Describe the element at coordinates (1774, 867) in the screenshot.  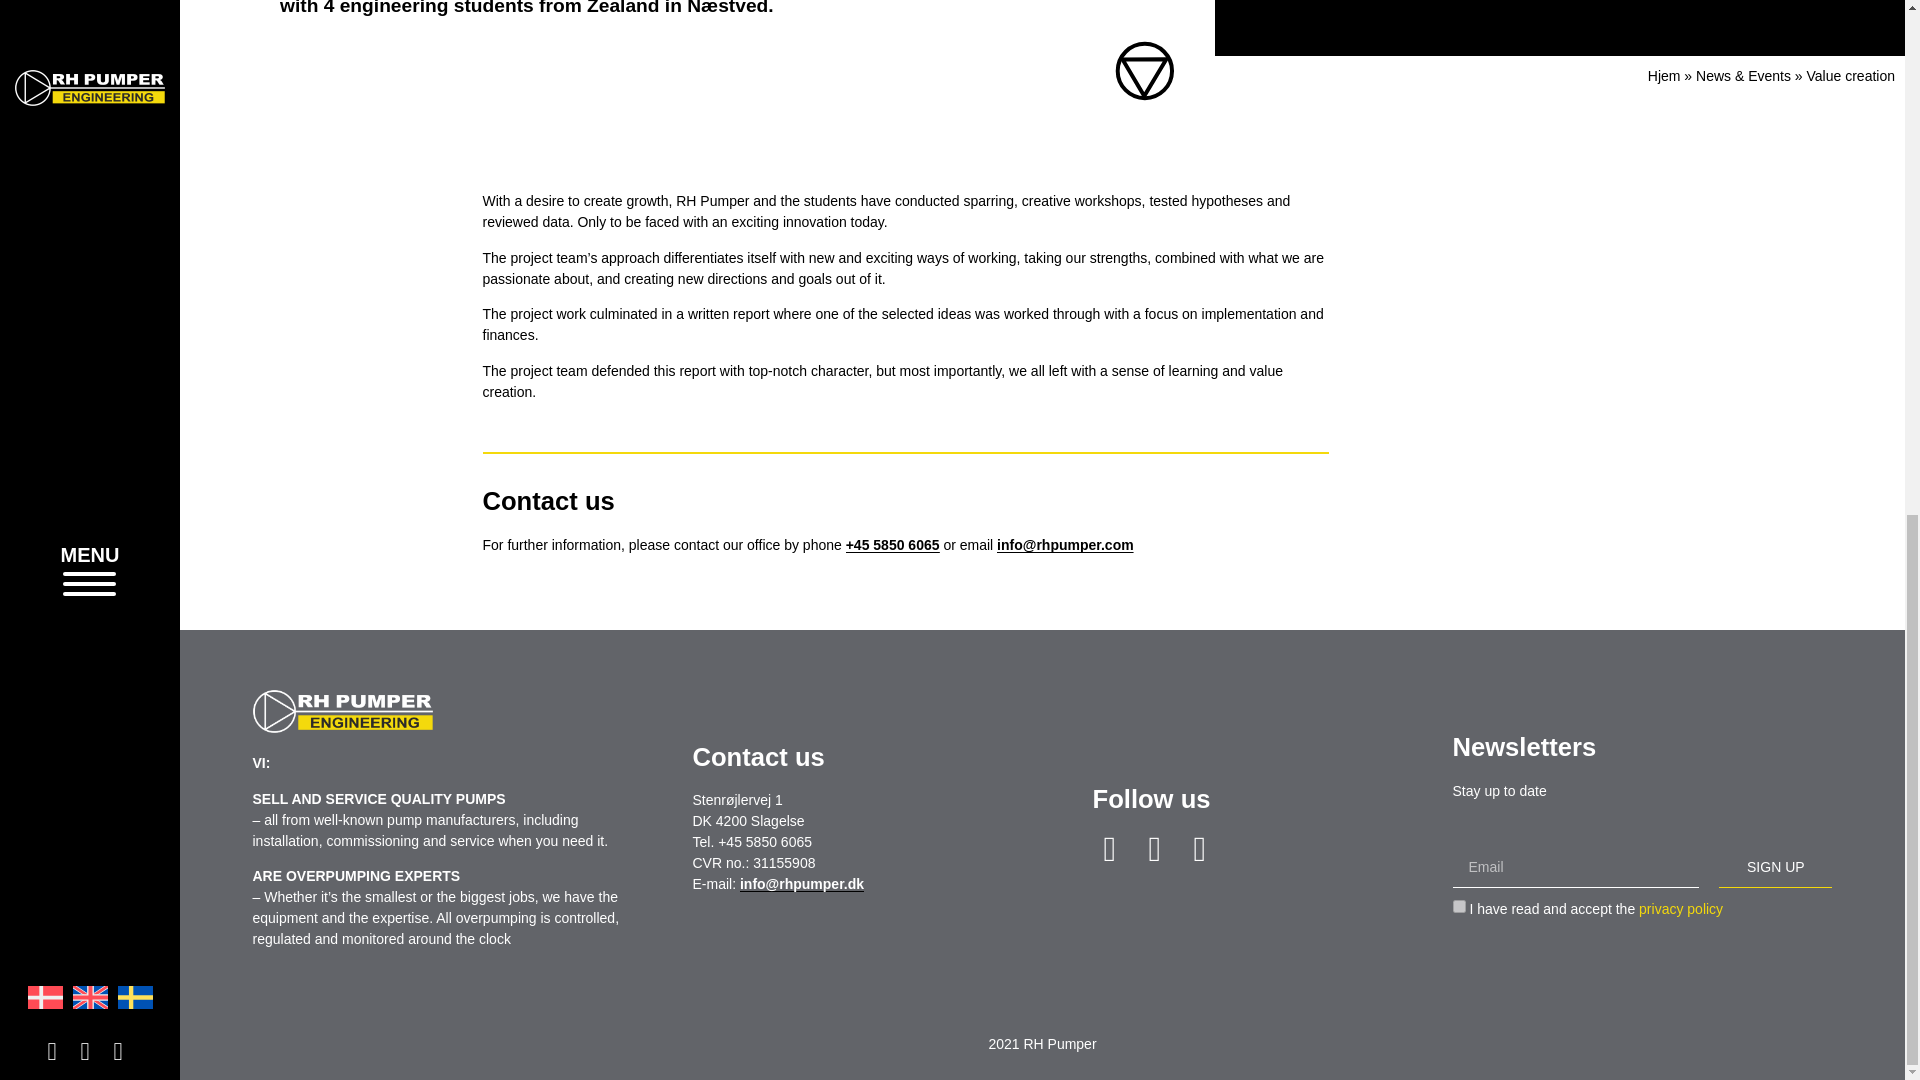
I see `SIGN UP` at that location.